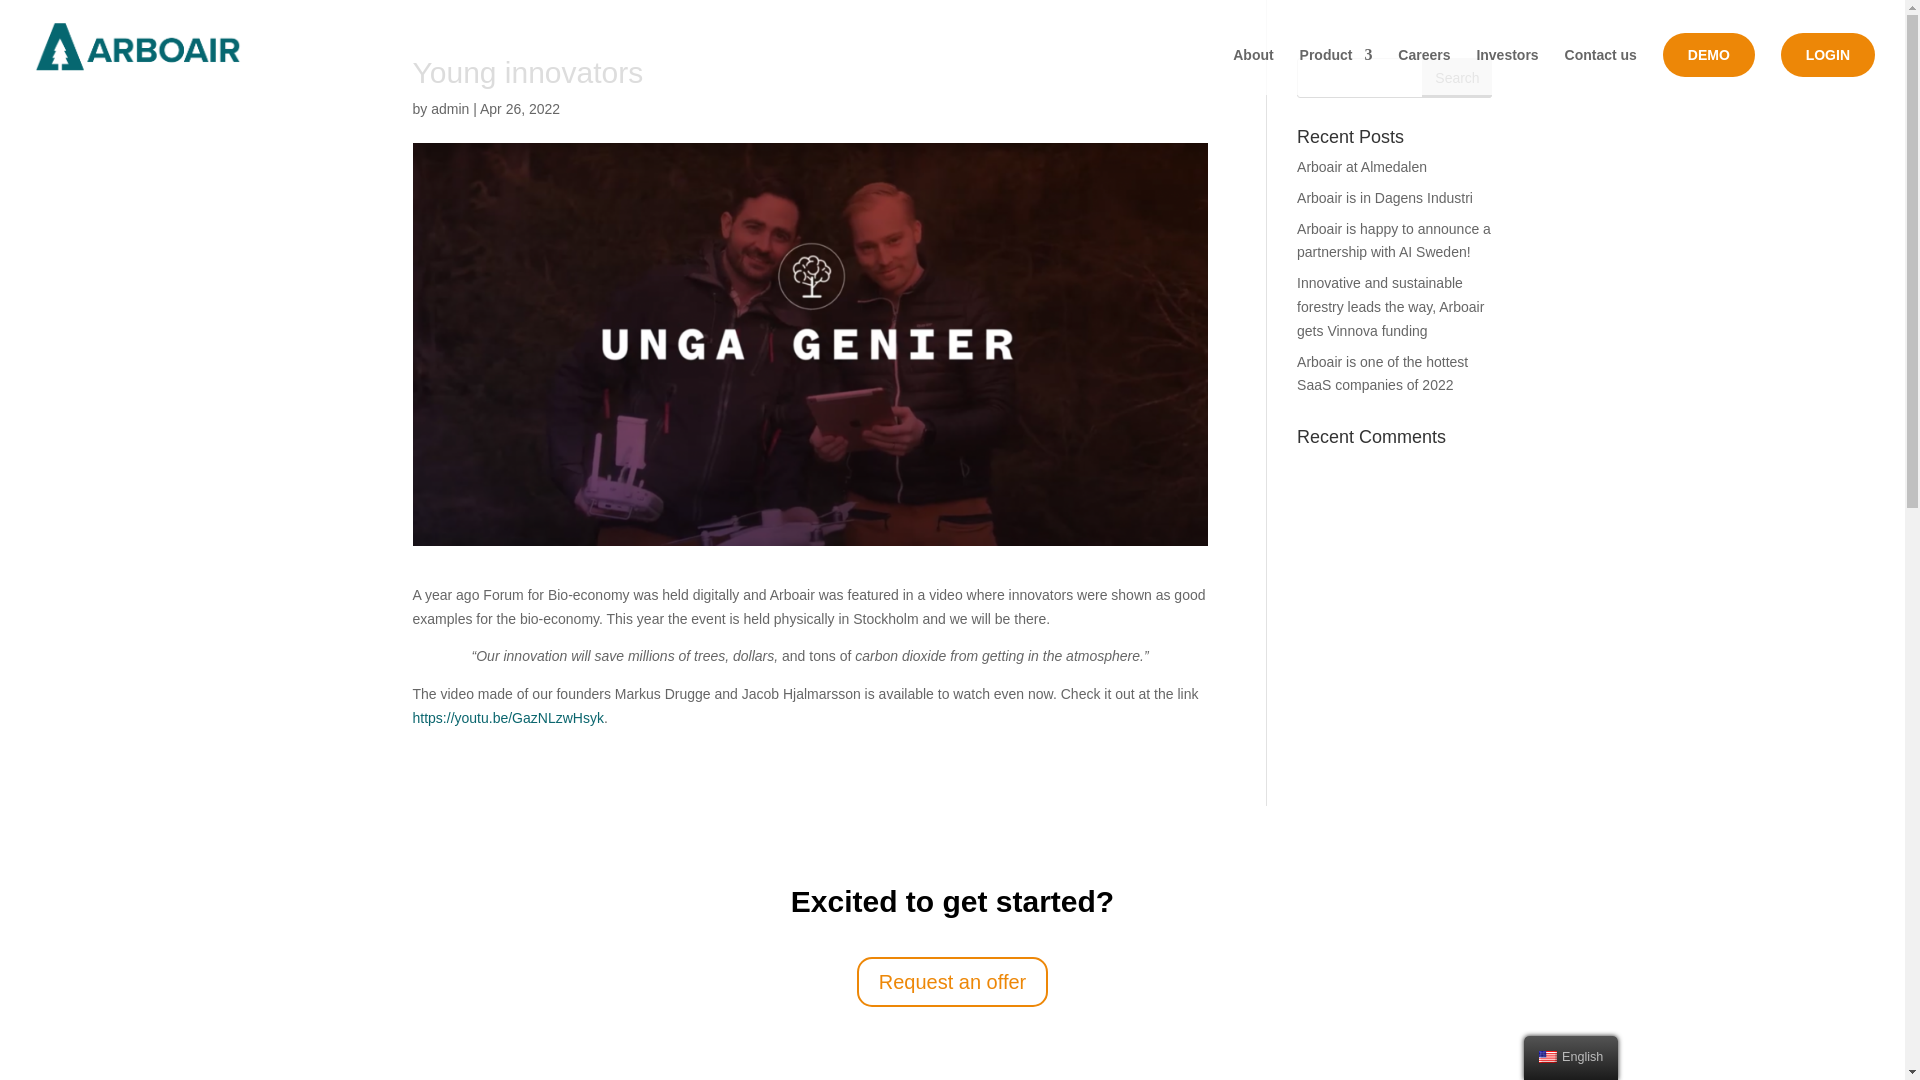 The width and height of the screenshot is (1920, 1080). Describe the element at coordinates (1384, 198) in the screenshot. I see `Arboair is in Dagens Industri` at that location.